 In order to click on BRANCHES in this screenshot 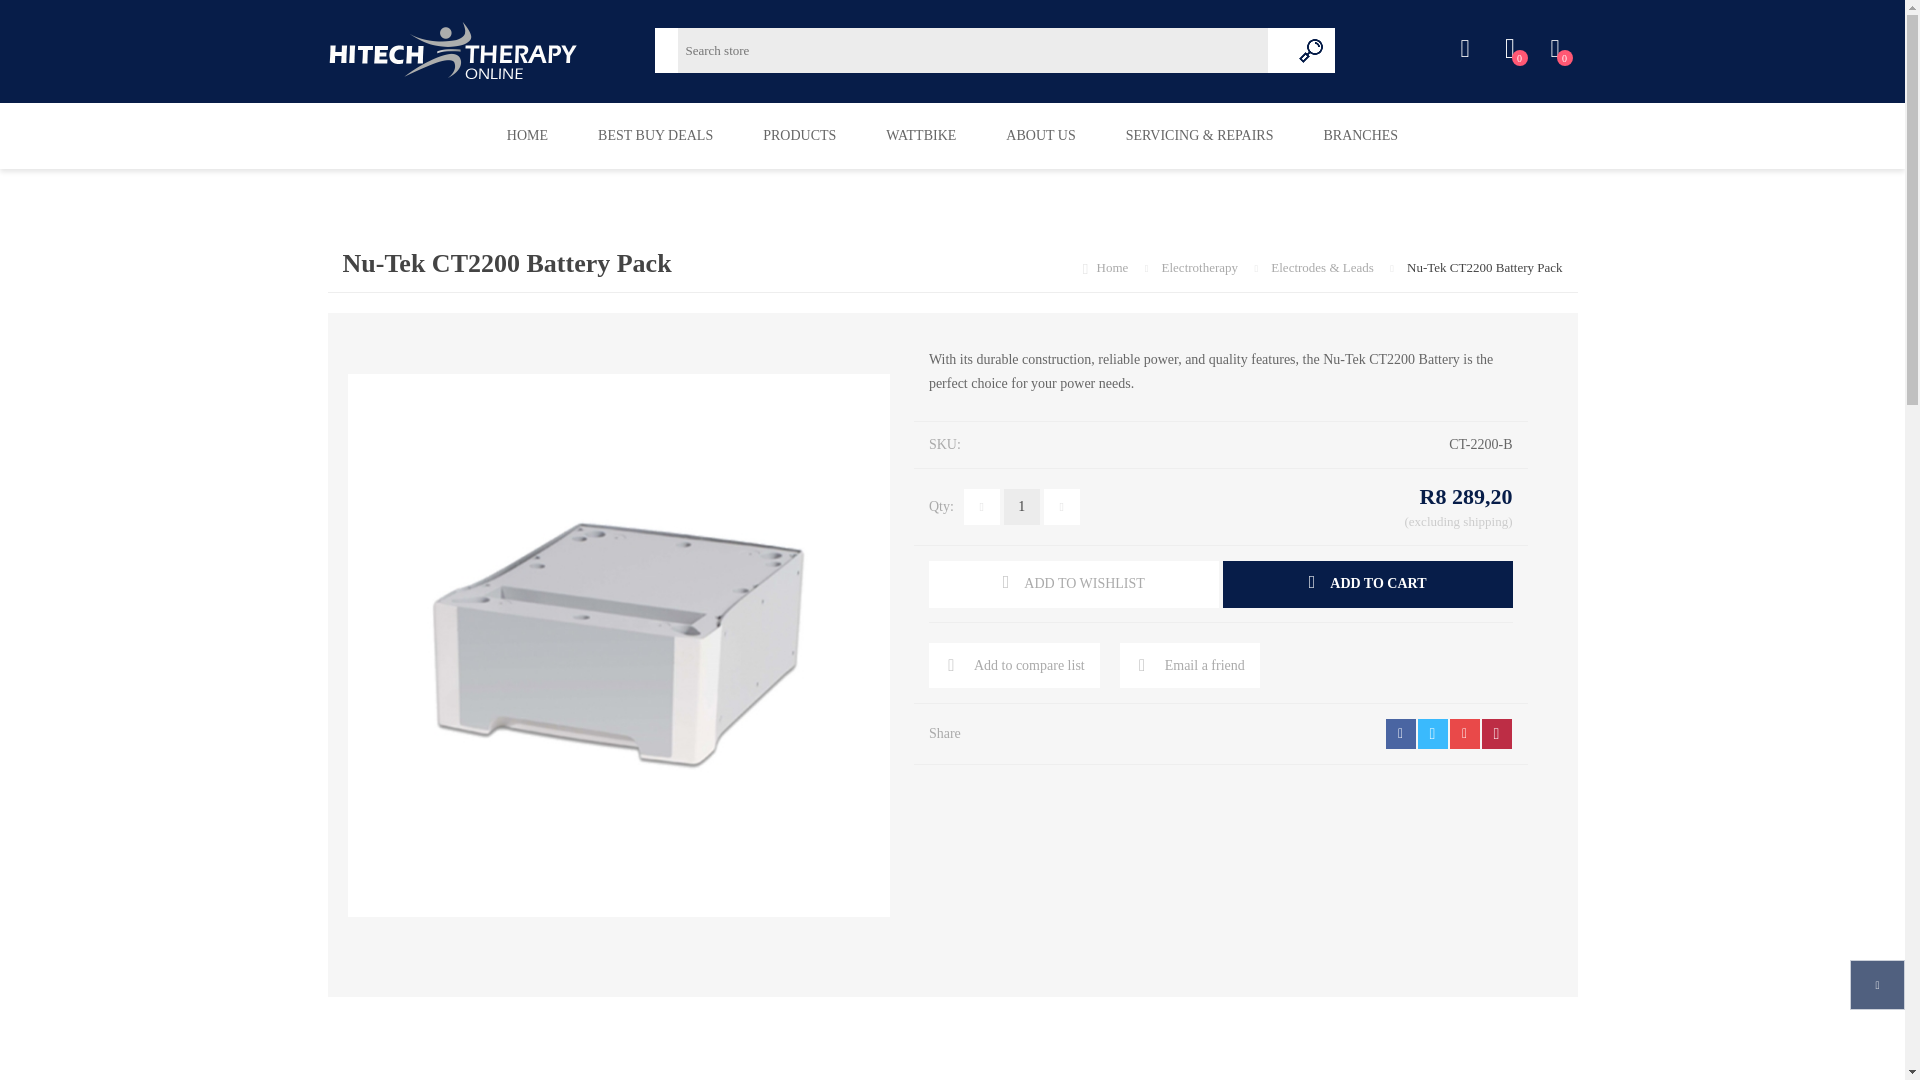, I will do `click(1510, 49)`.